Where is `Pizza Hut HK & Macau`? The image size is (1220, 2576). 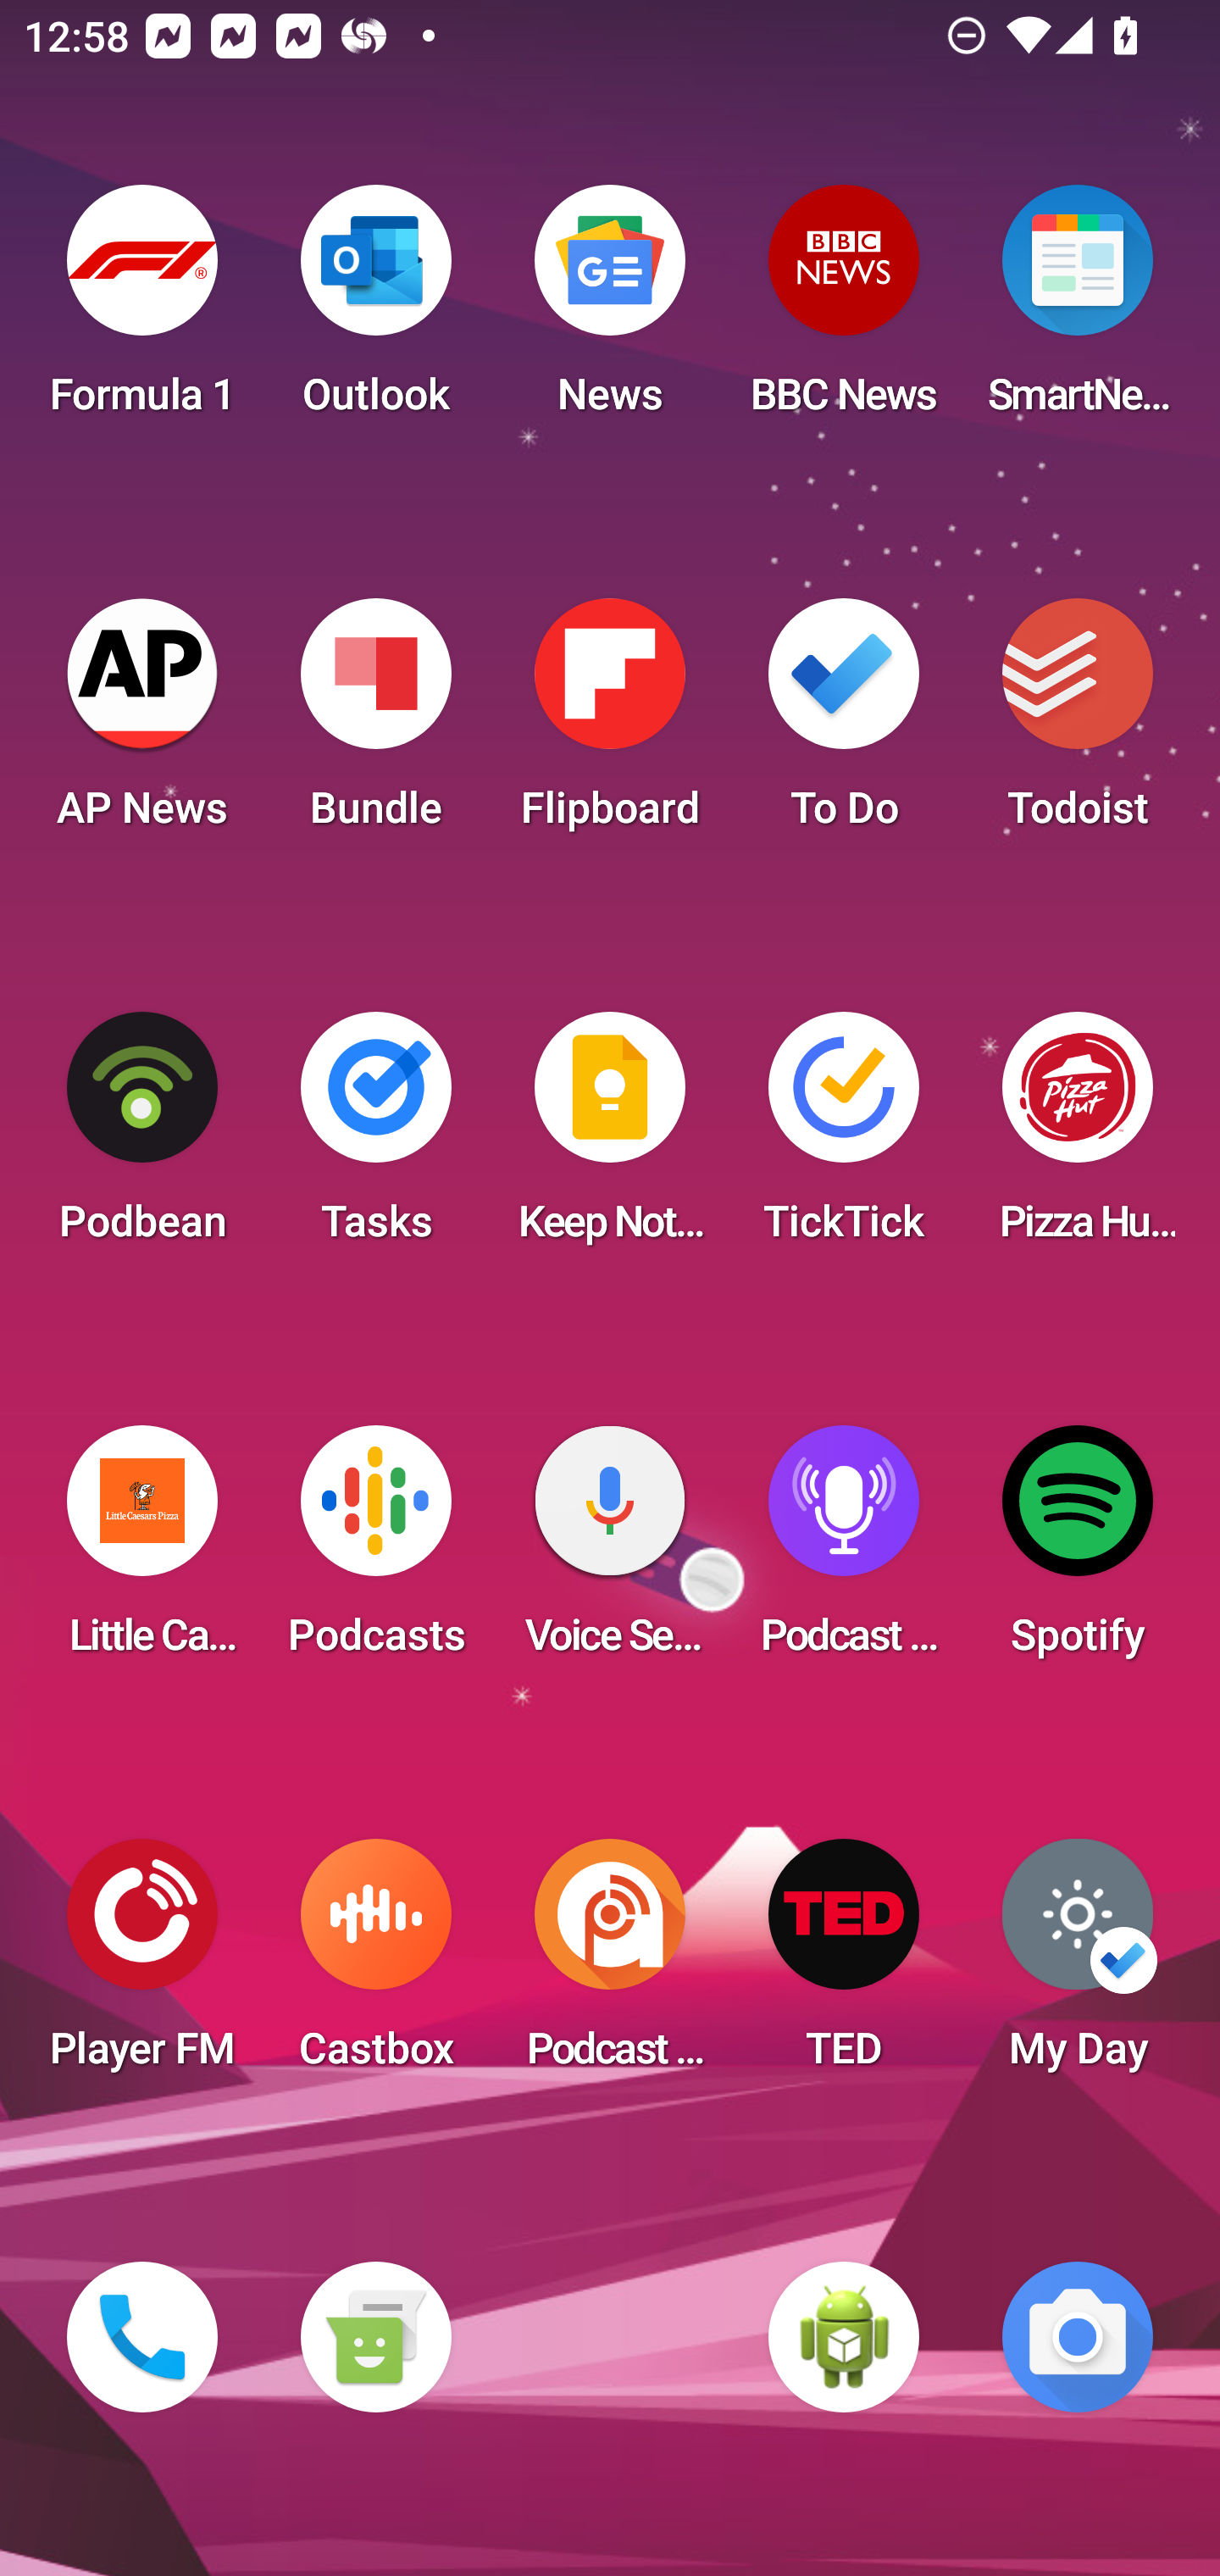 Pizza Hut HK & Macau is located at coordinates (1078, 1137).